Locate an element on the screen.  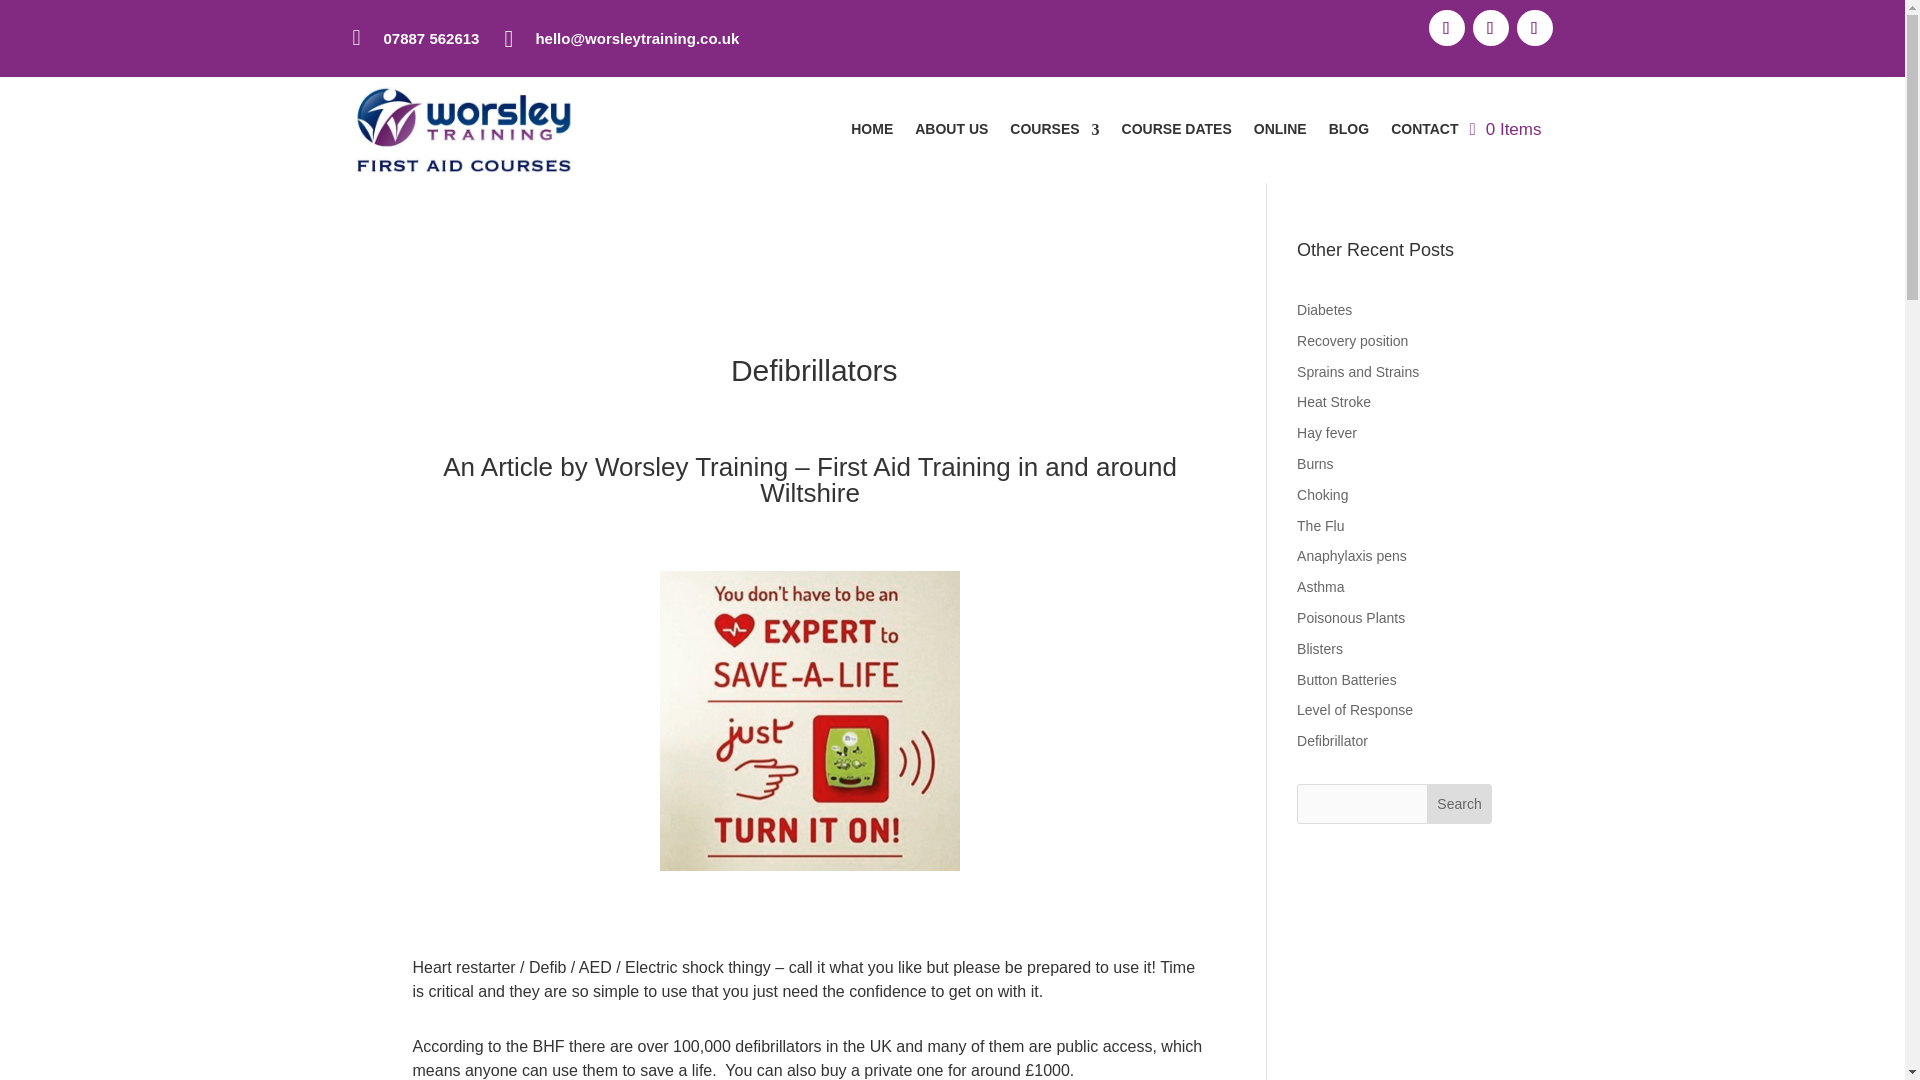
Follow on Facebook is located at coordinates (1446, 28).